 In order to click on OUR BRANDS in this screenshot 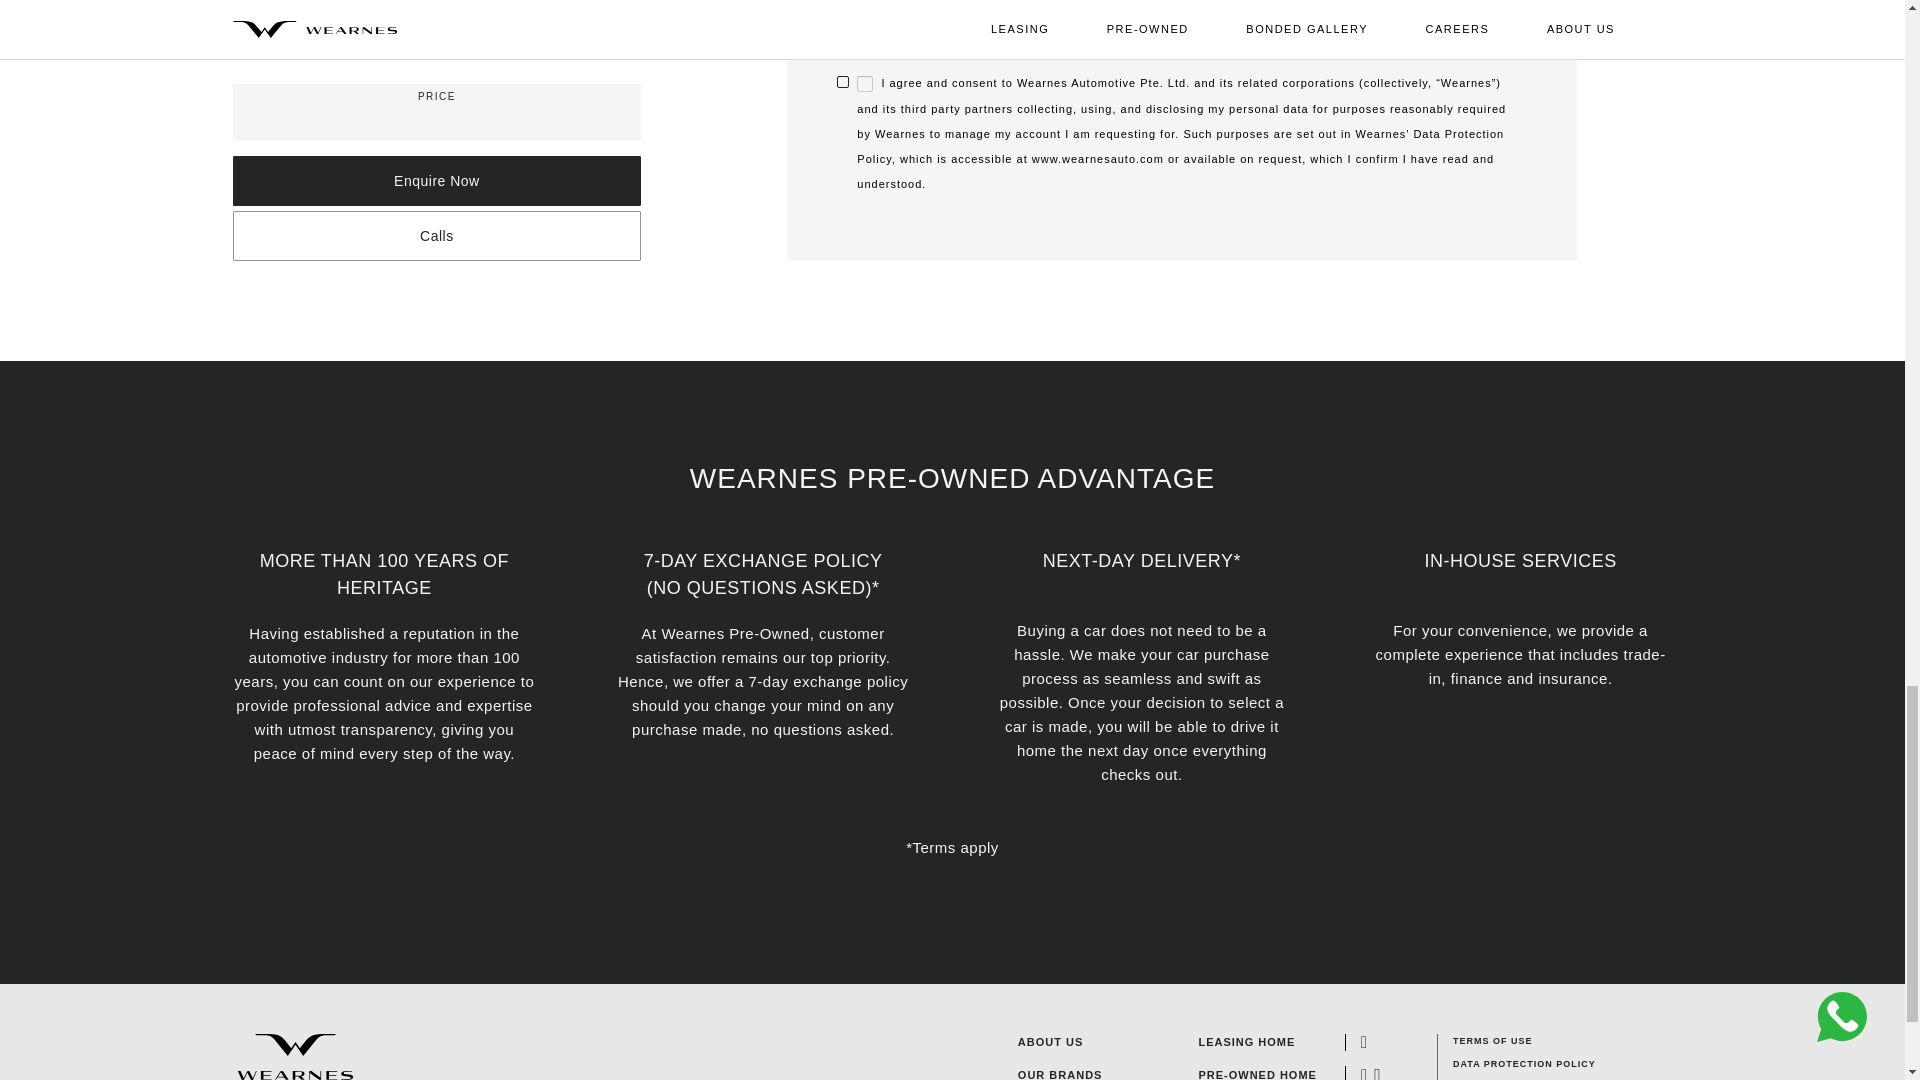, I will do `click(1060, 1074)`.